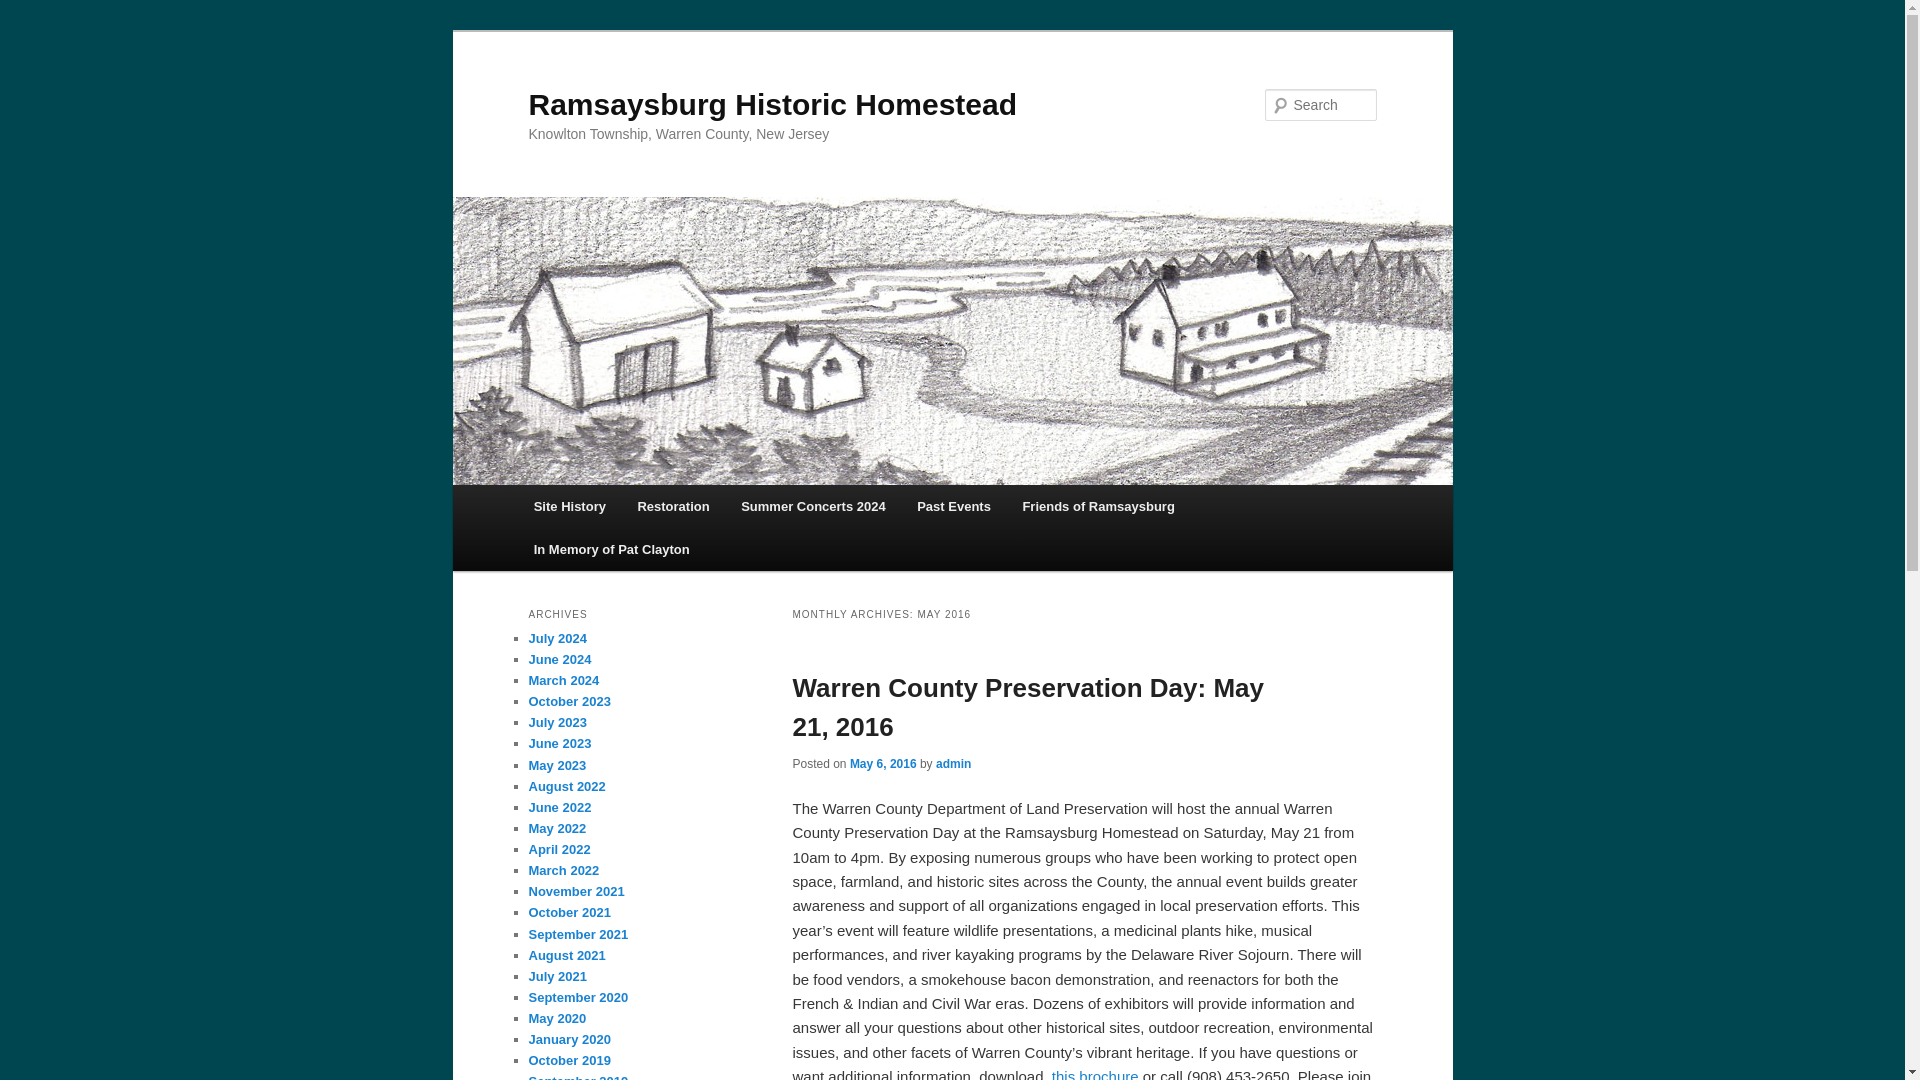 The height and width of the screenshot is (1080, 1920). What do you see at coordinates (954, 764) in the screenshot?
I see `View all posts by admin` at bounding box center [954, 764].